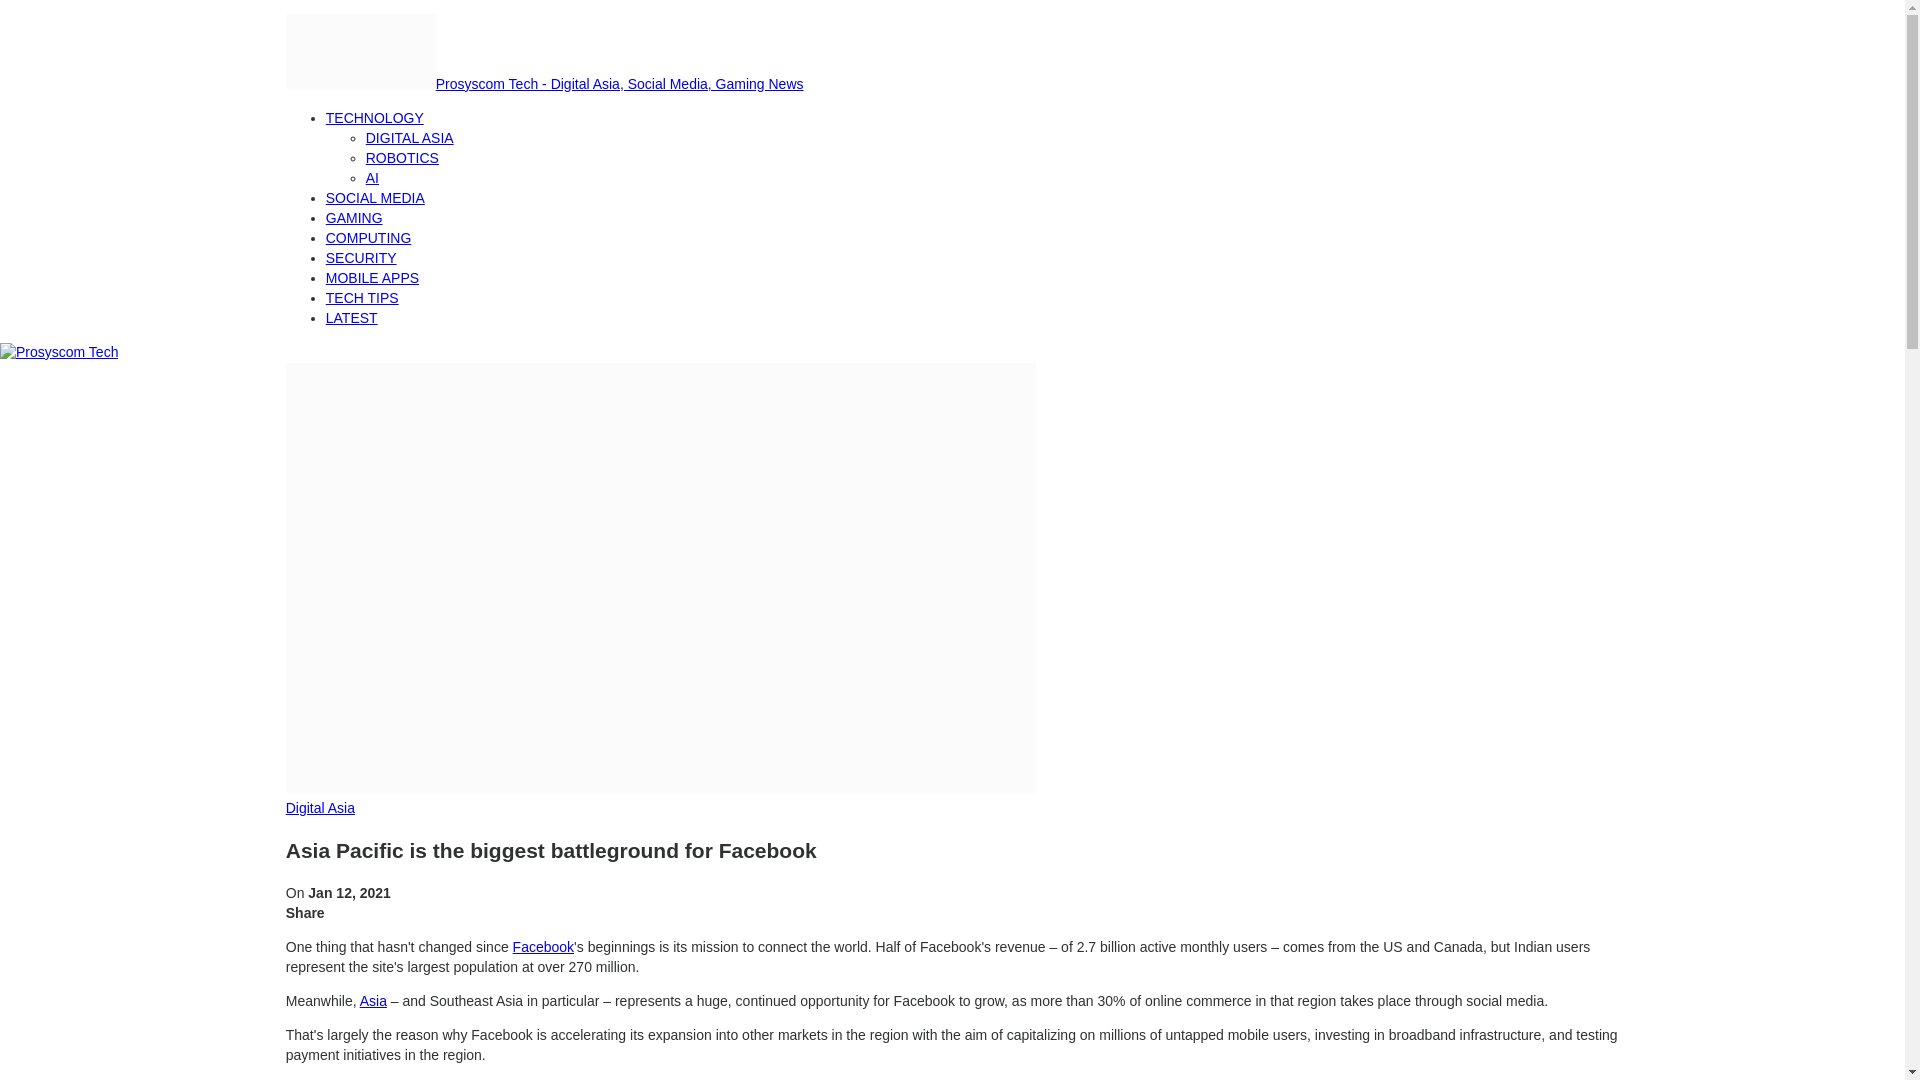  Describe the element at coordinates (545, 83) in the screenshot. I see `Prosyscom Tech - Digital Asia, Social Media, Gaming News` at that location.